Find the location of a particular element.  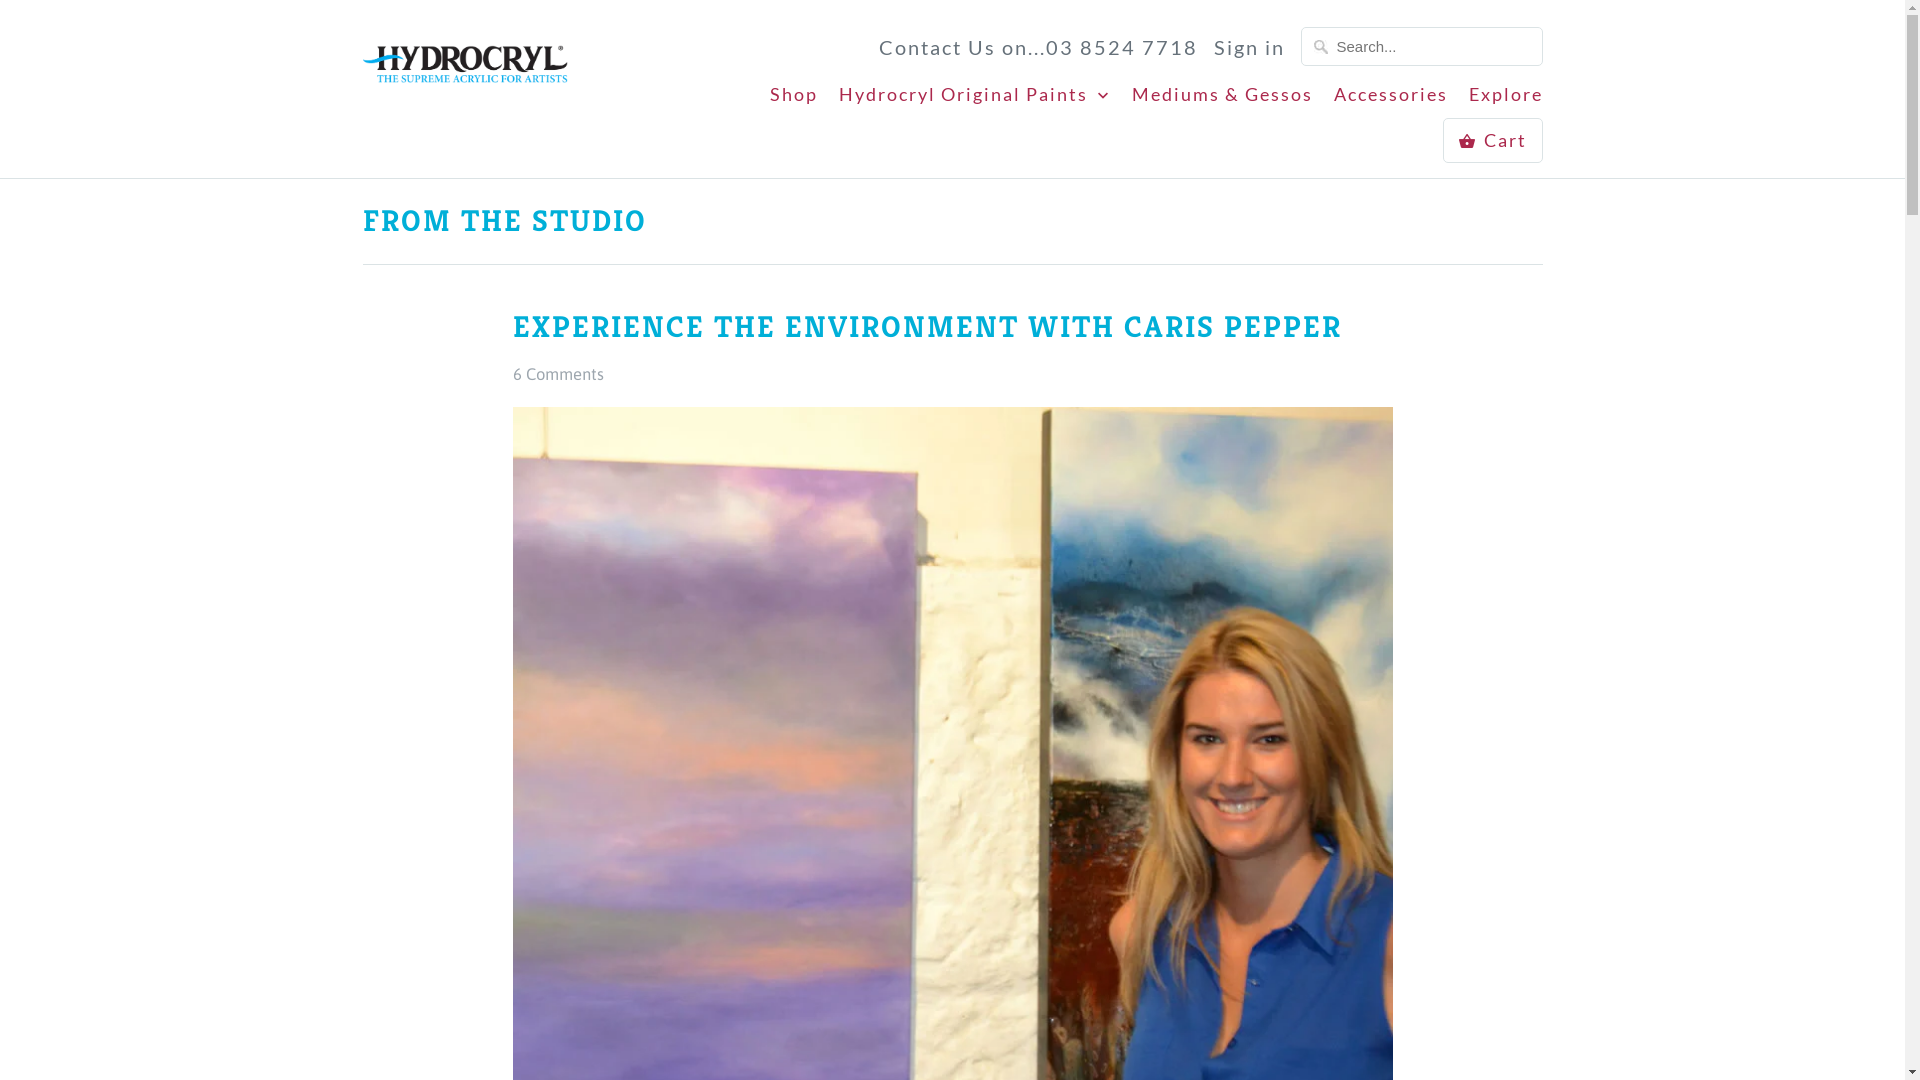

FROM THE STUDIO is located at coordinates (504, 221).